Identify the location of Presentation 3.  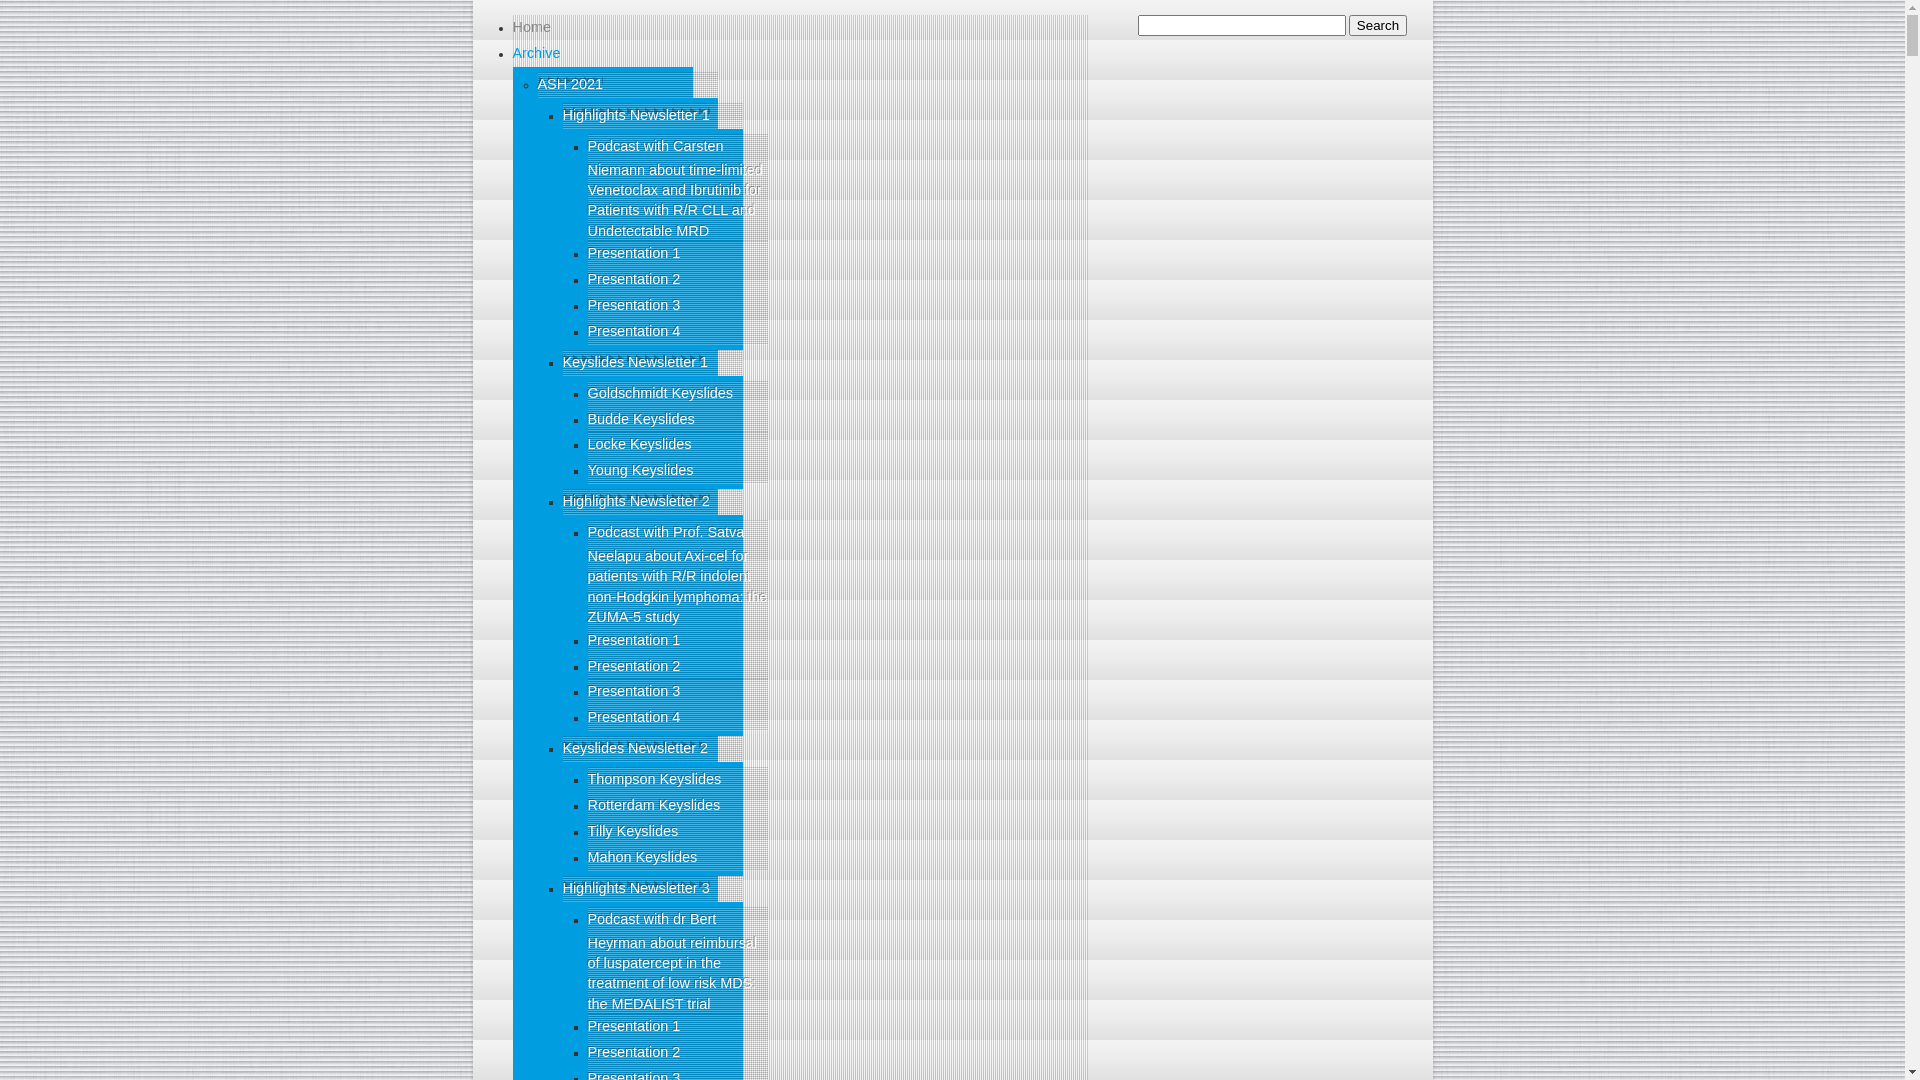
(634, 305).